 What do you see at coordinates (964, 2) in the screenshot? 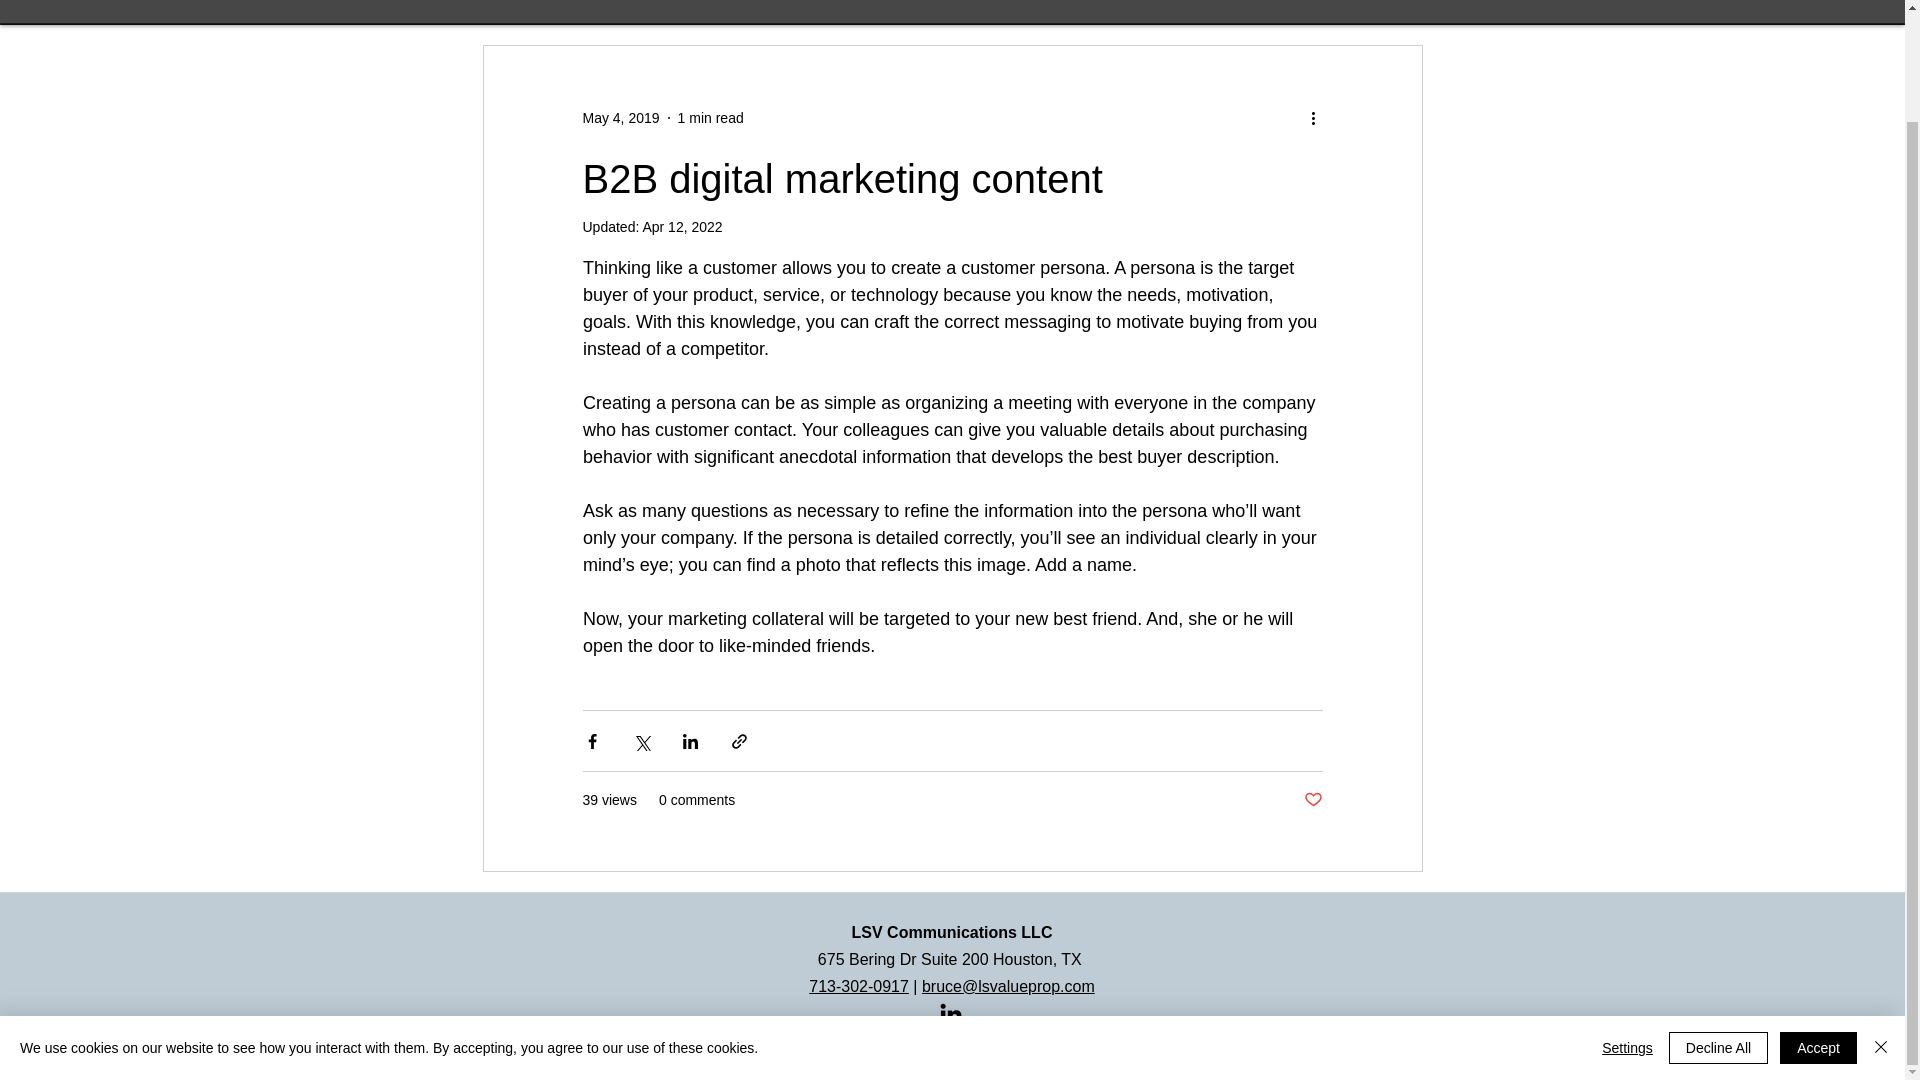
I see `Video` at bounding box center [964, 2].